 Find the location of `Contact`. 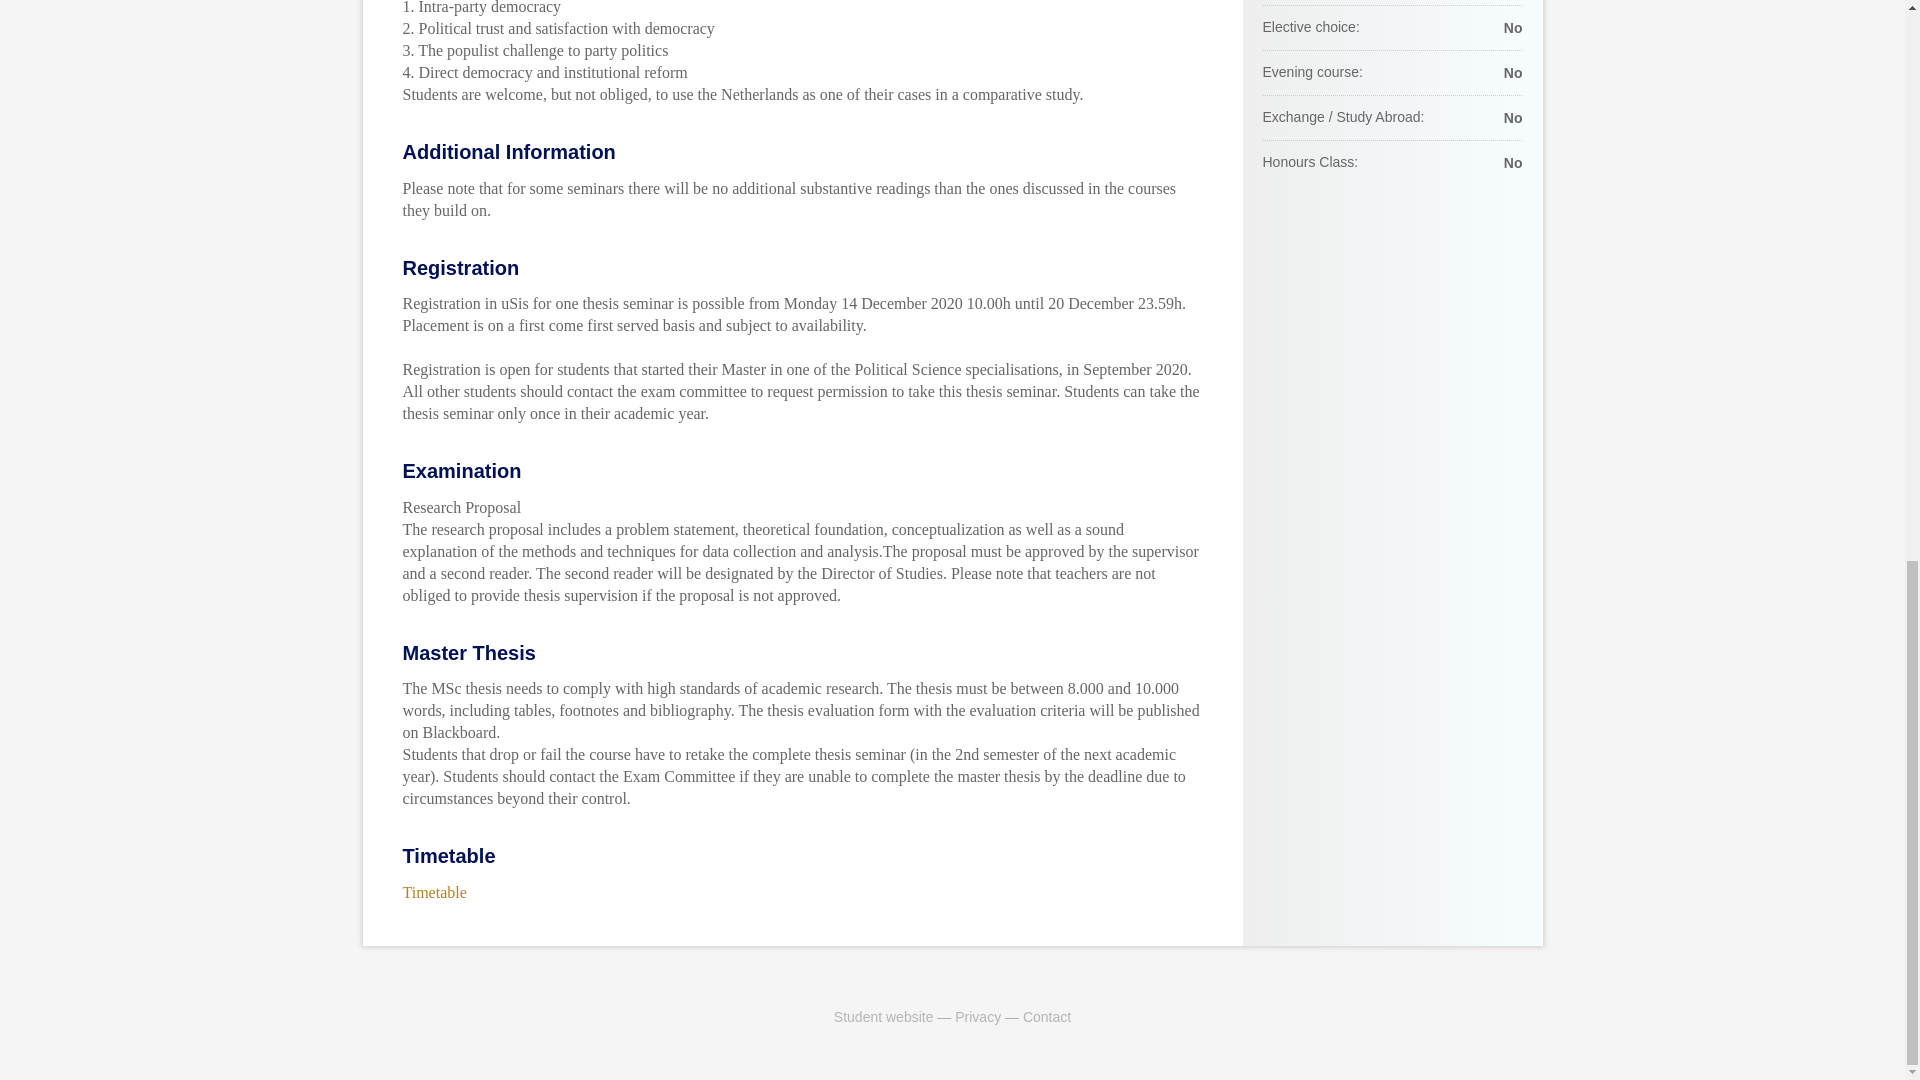

Contact is located at coordinates (1047, 1015).